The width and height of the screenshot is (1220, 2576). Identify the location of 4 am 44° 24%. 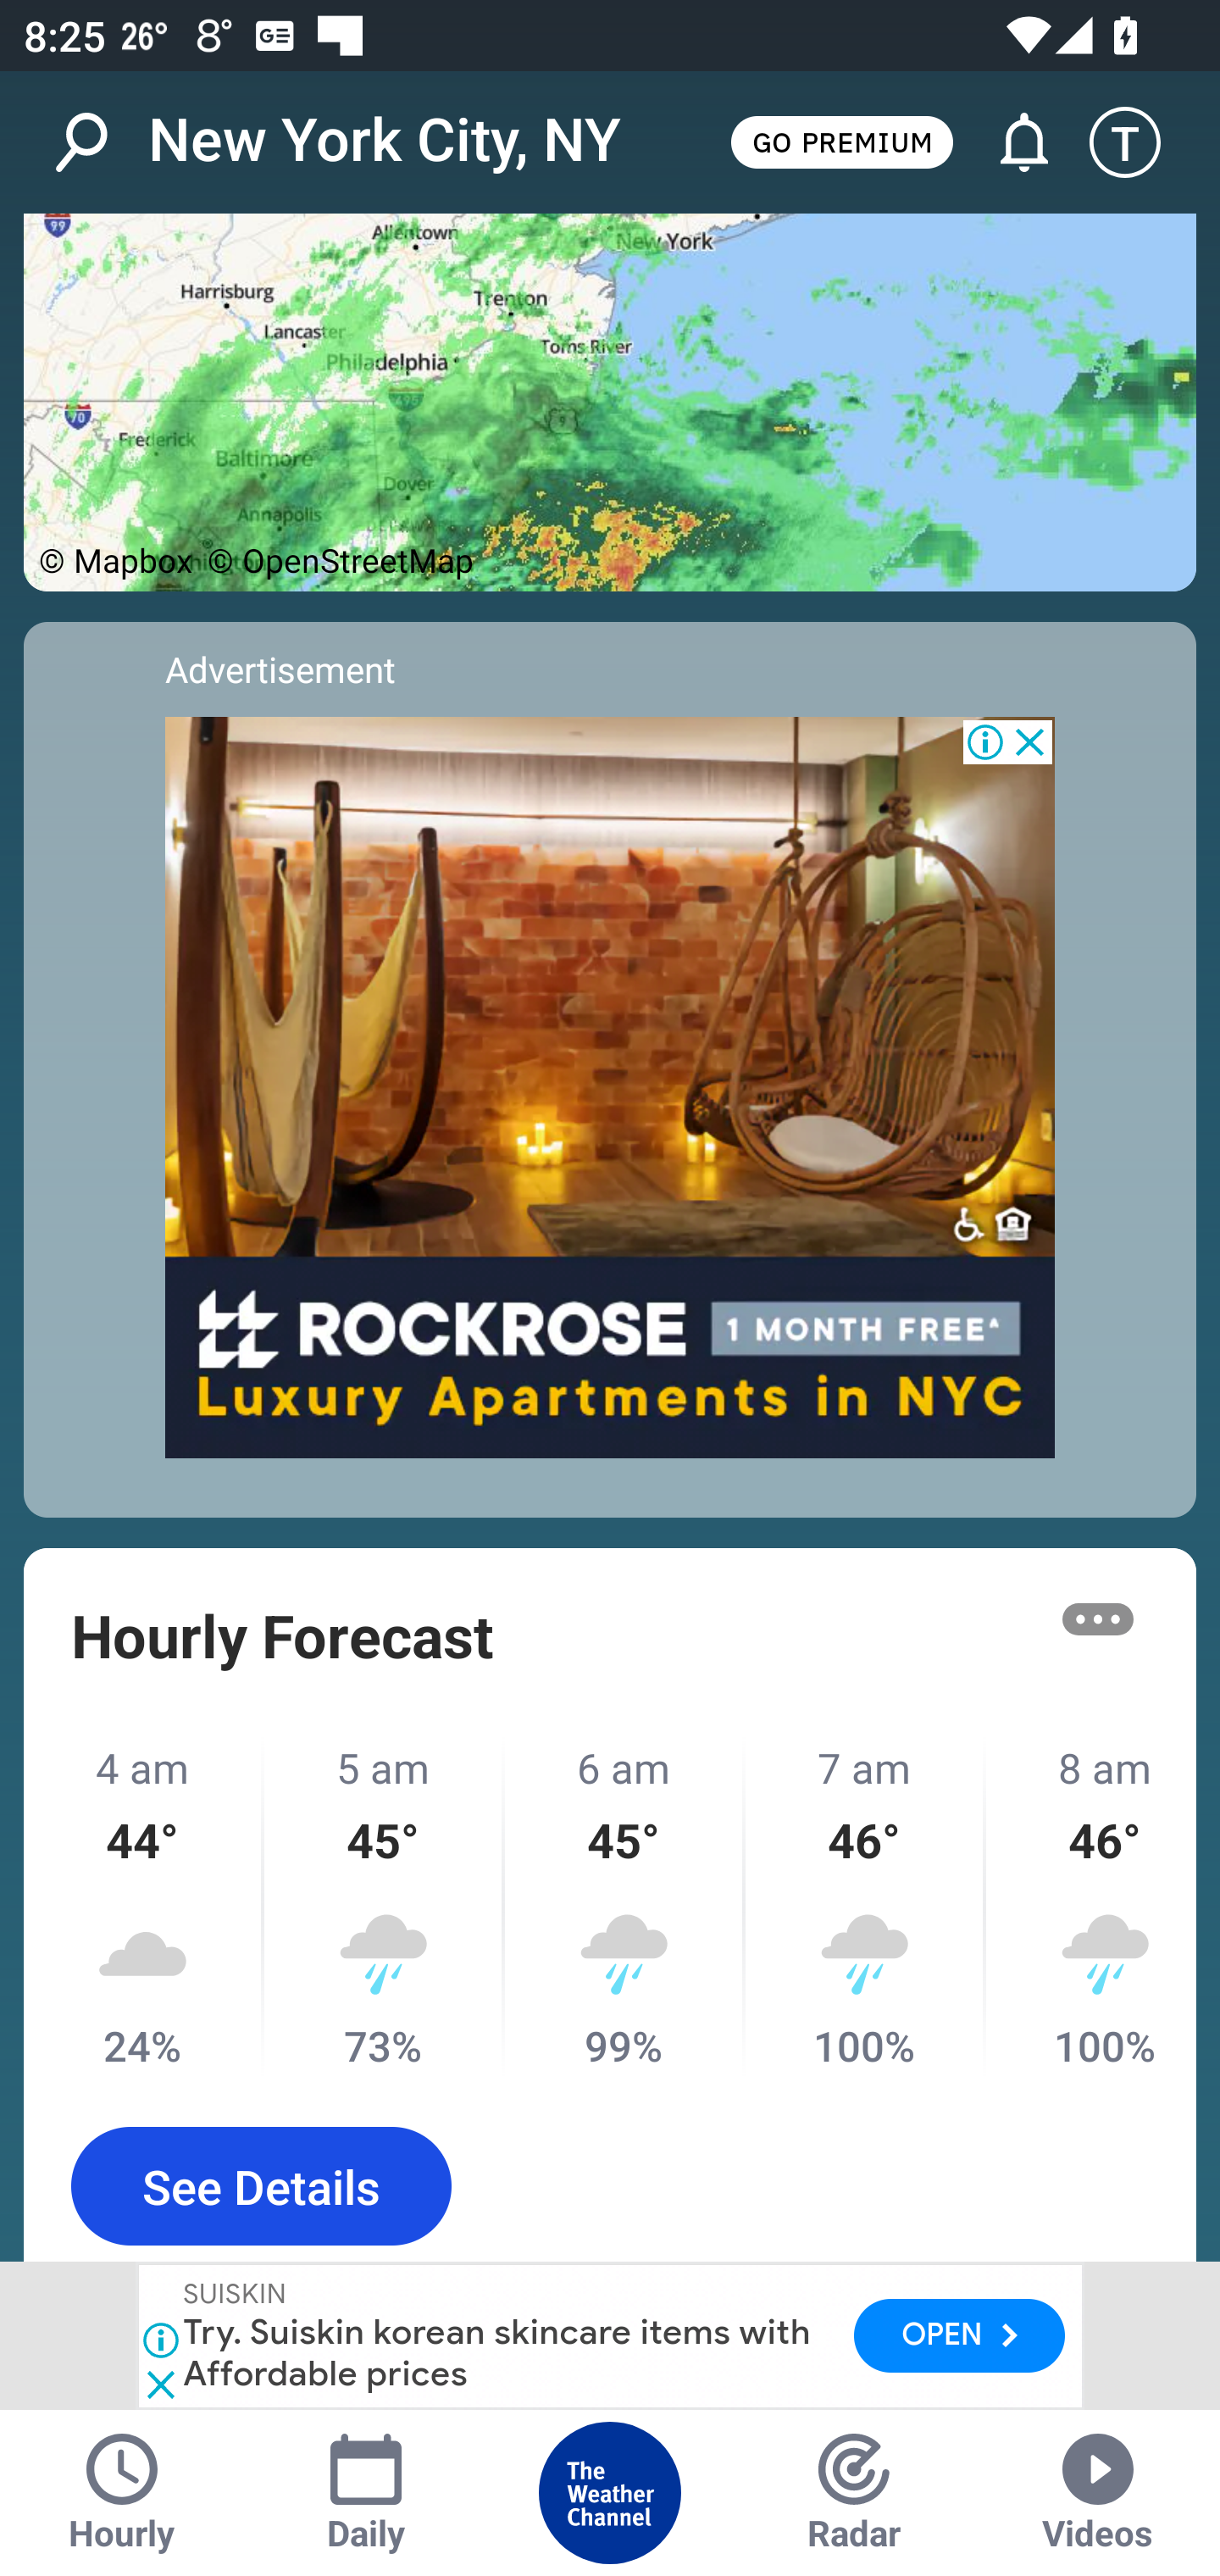
(144, 1906).